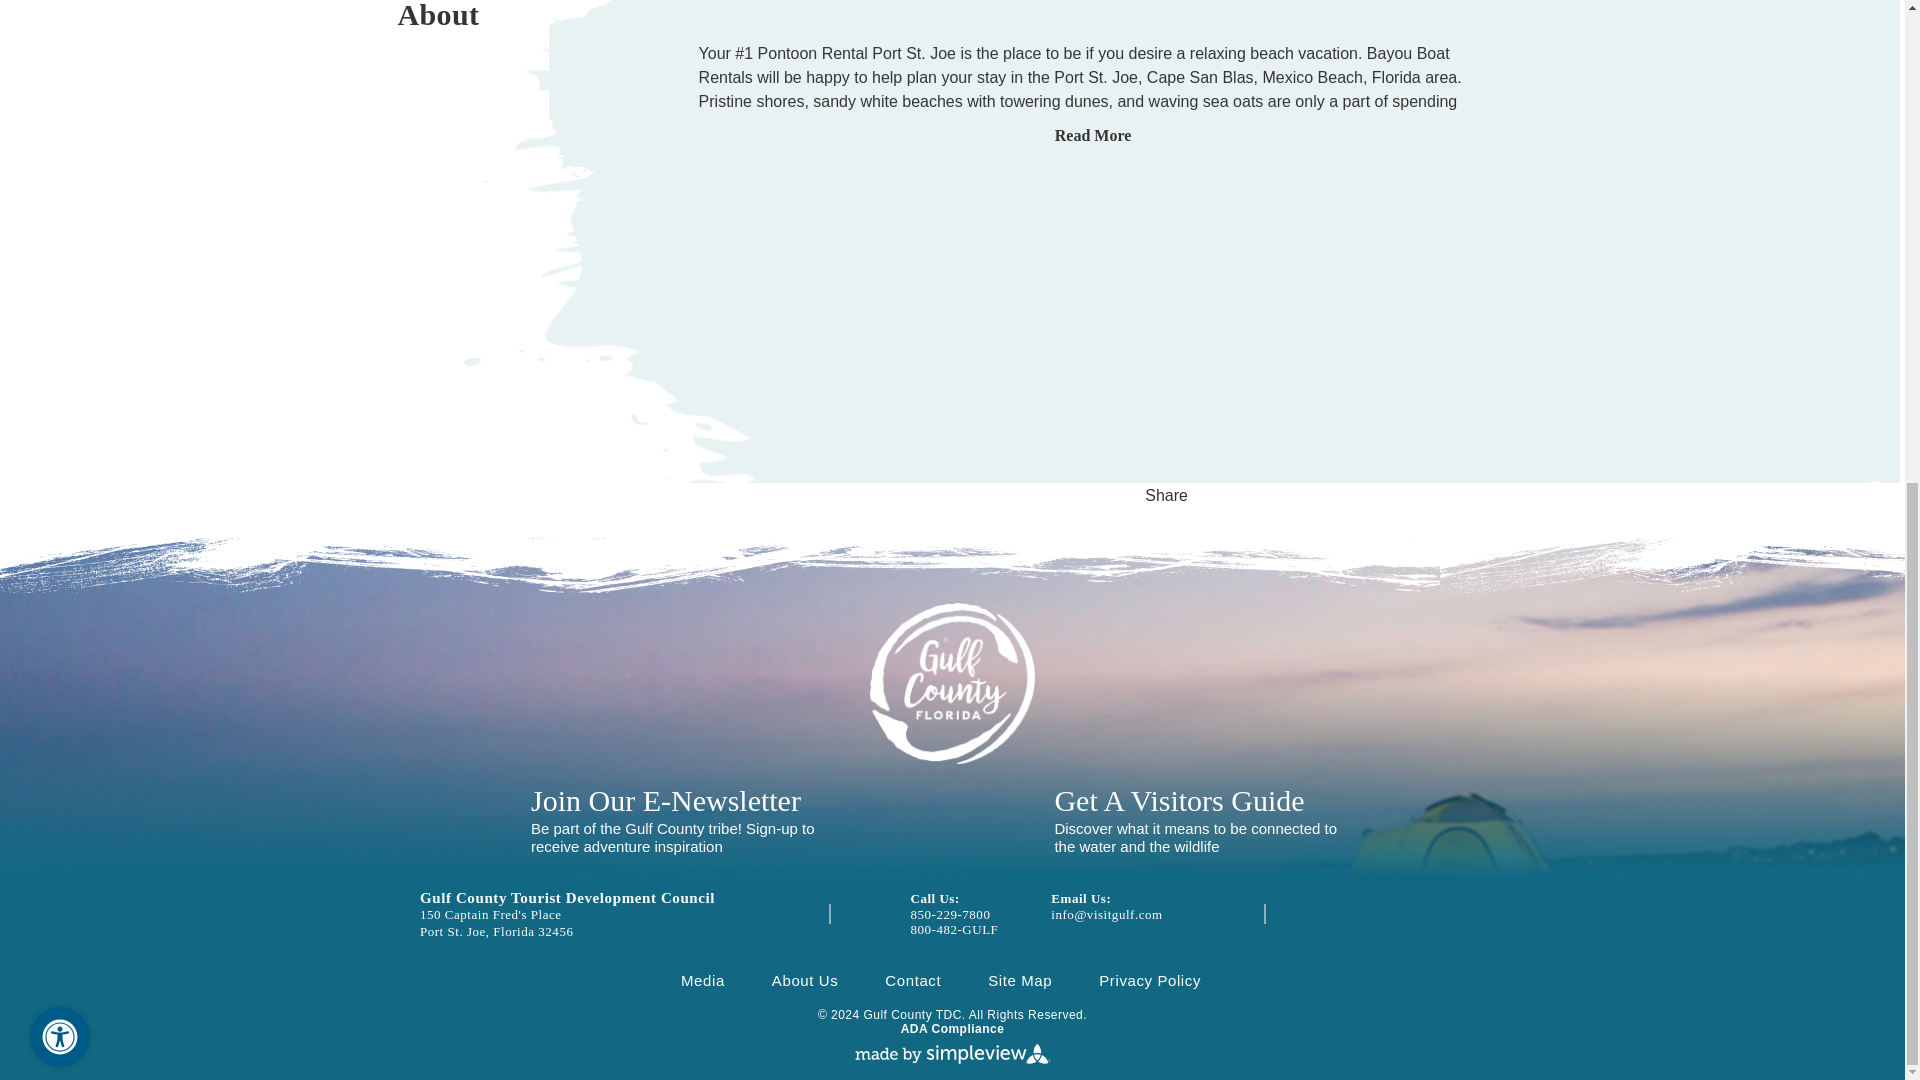  I want to click on Contact, so click(912, 980).